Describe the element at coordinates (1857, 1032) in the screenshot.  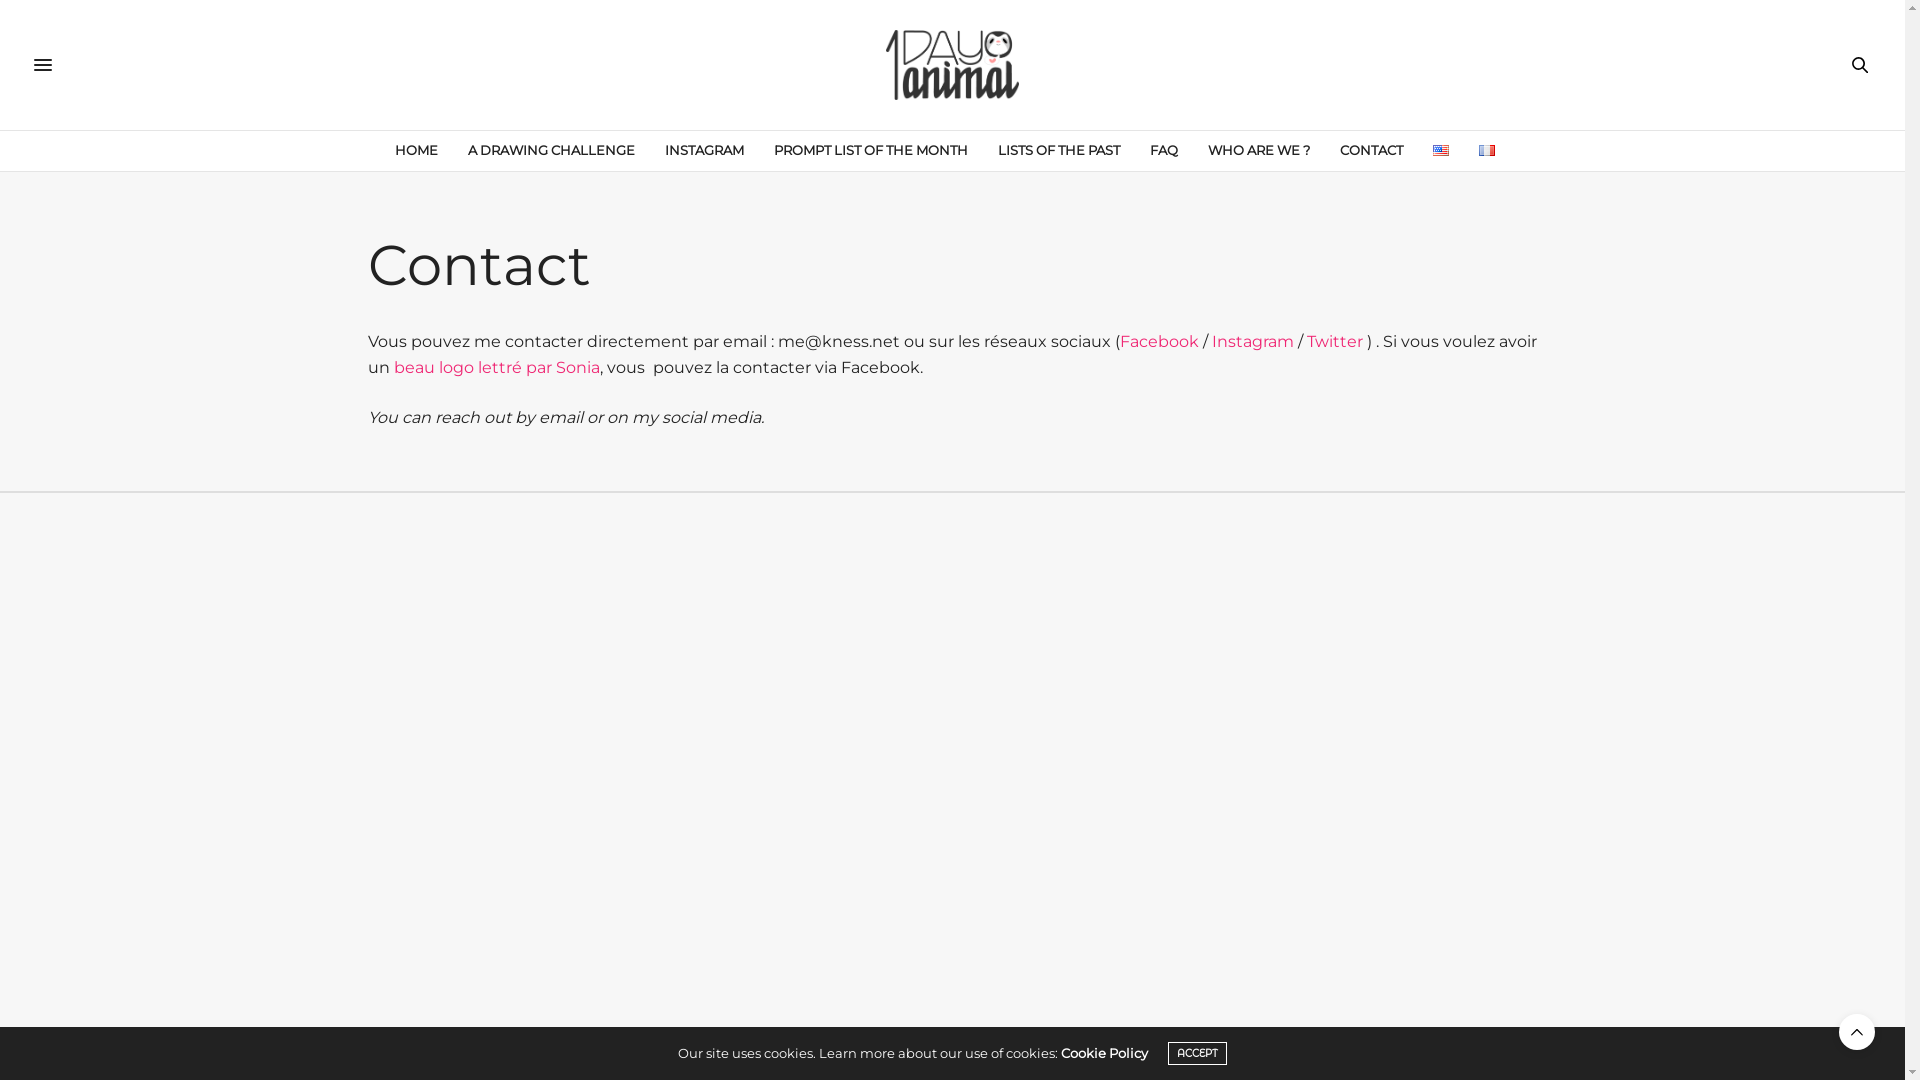
I see `Scroll To Top` at that location.